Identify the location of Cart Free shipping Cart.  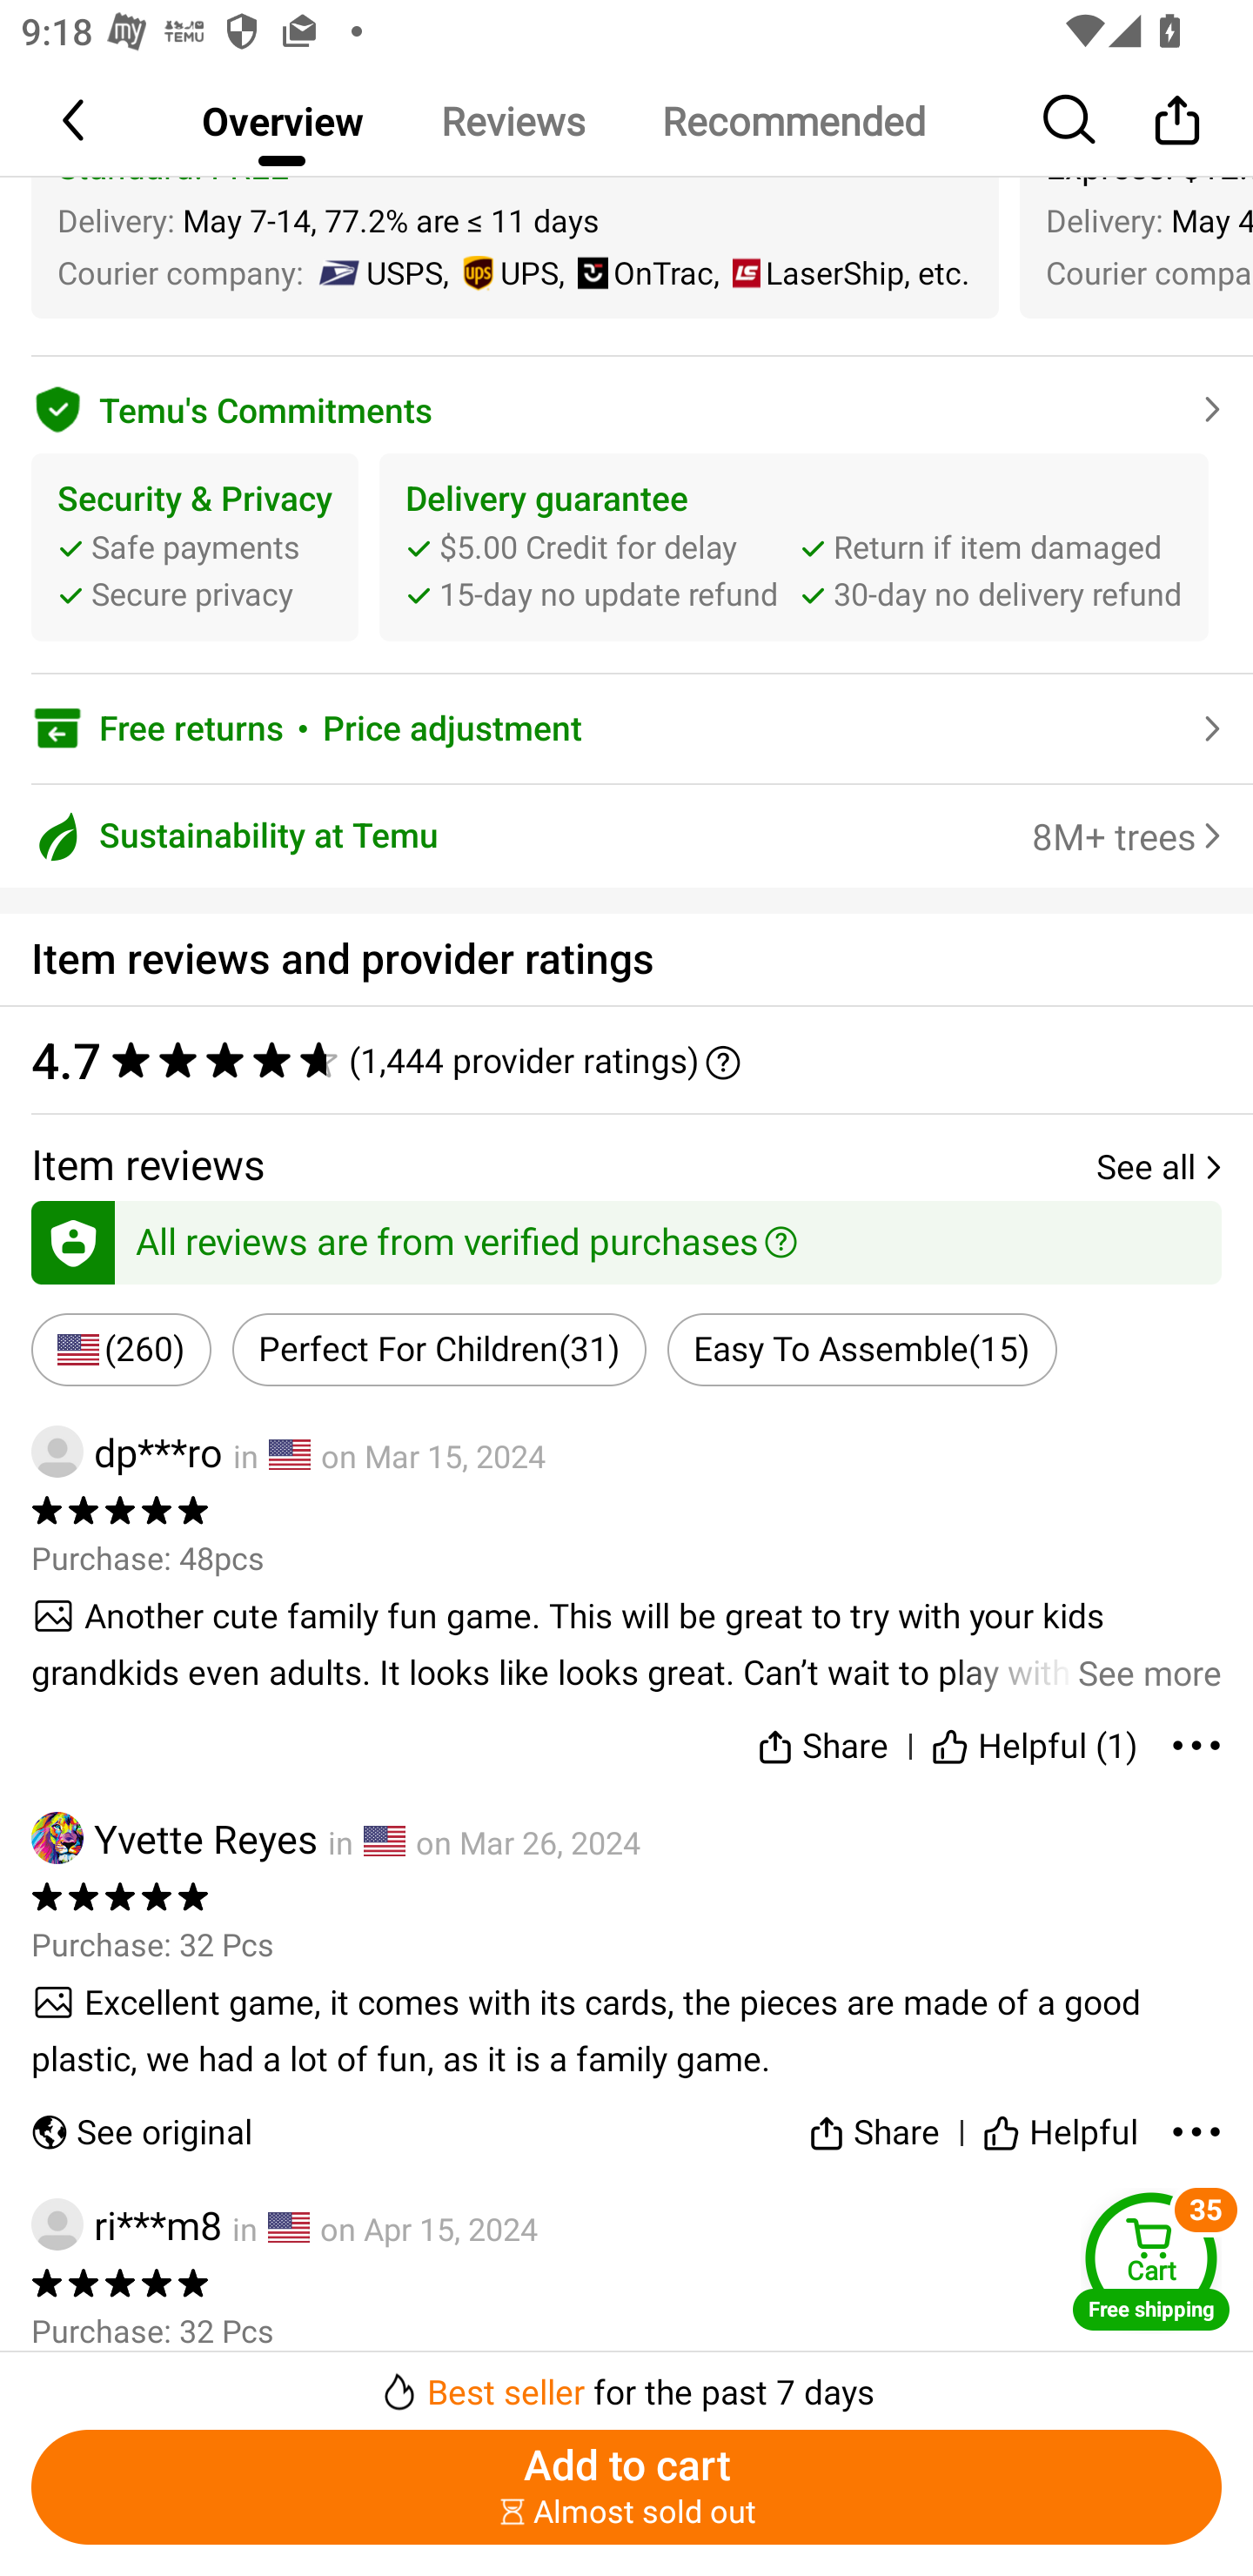
(1151, 2260).